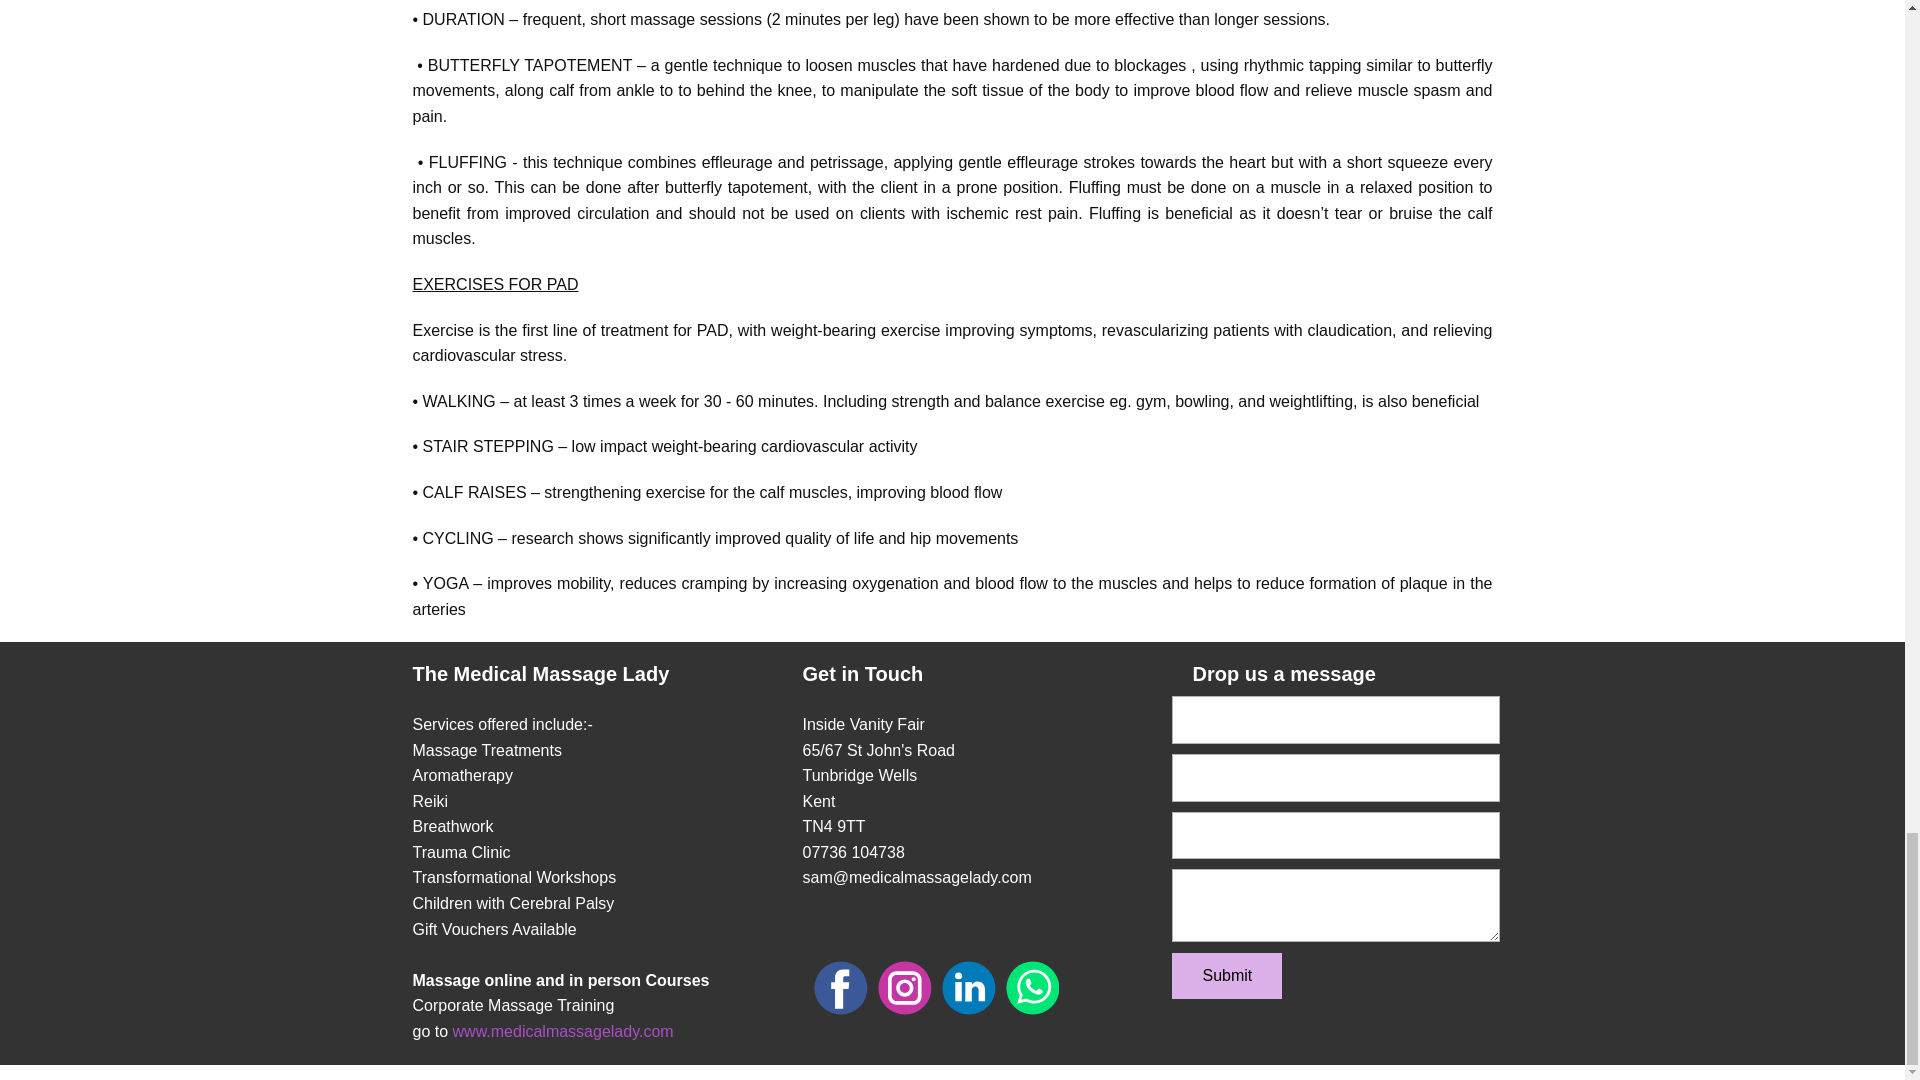 Image resolution: width=1920 pixels, height=1080 pixels. What do you see at coordinates (904, 988) in the screenshot?
I see `instagram` at bounding box center [904, 988].